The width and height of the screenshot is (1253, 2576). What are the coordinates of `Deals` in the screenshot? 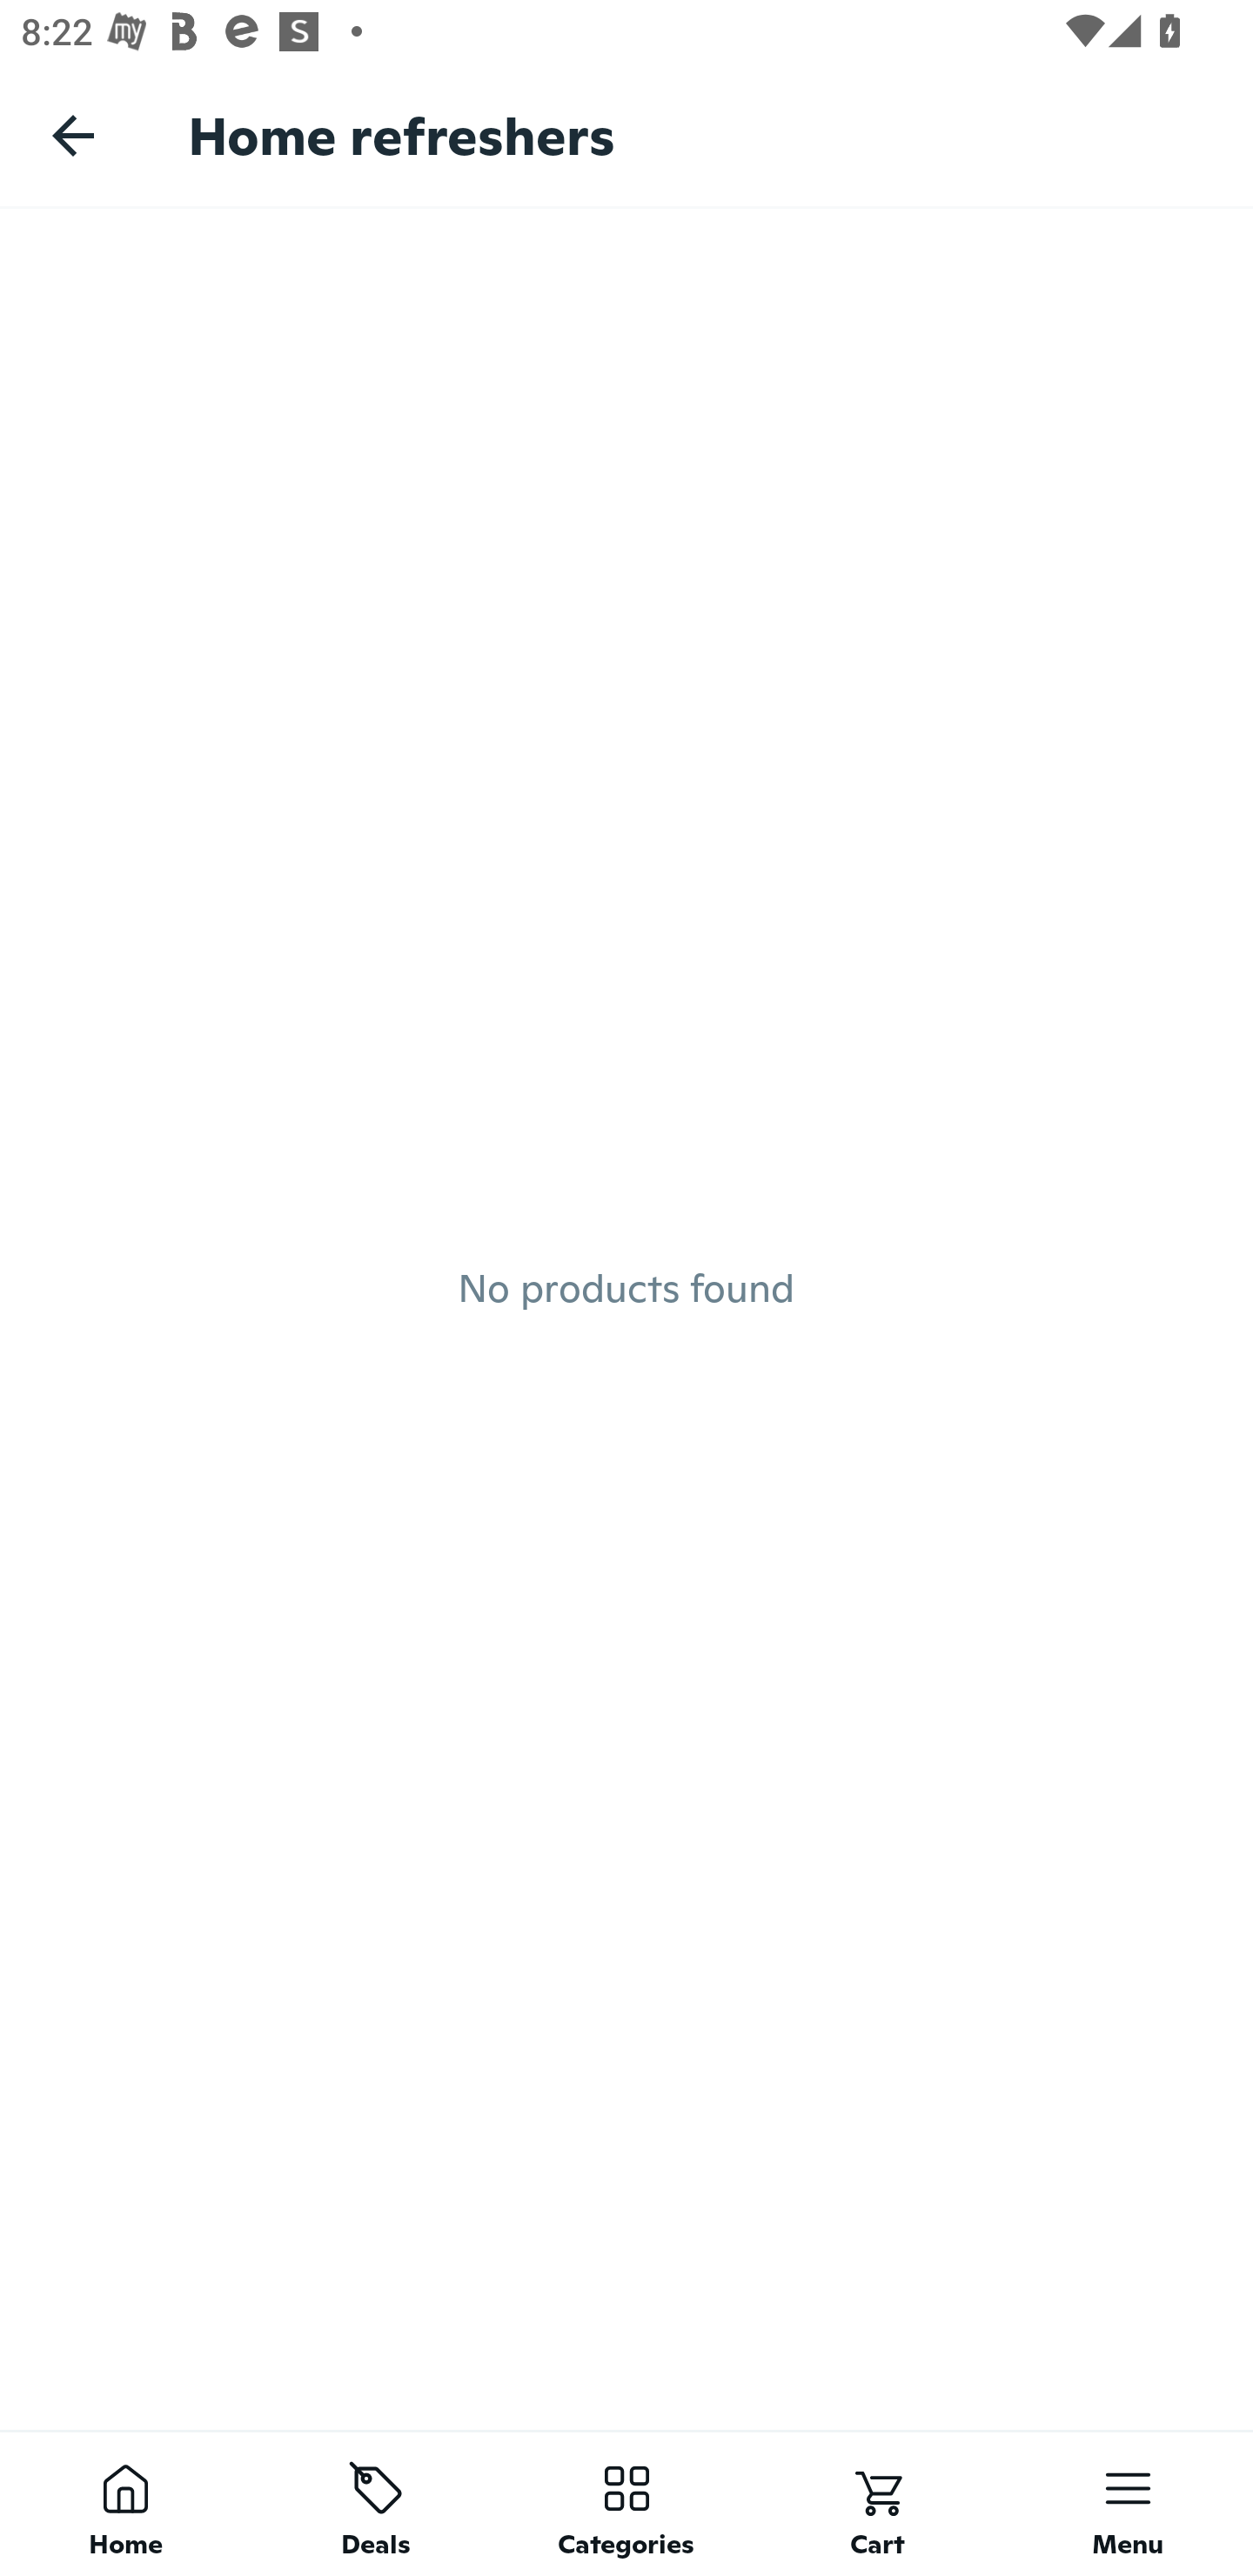 It's located at (376, 2503).